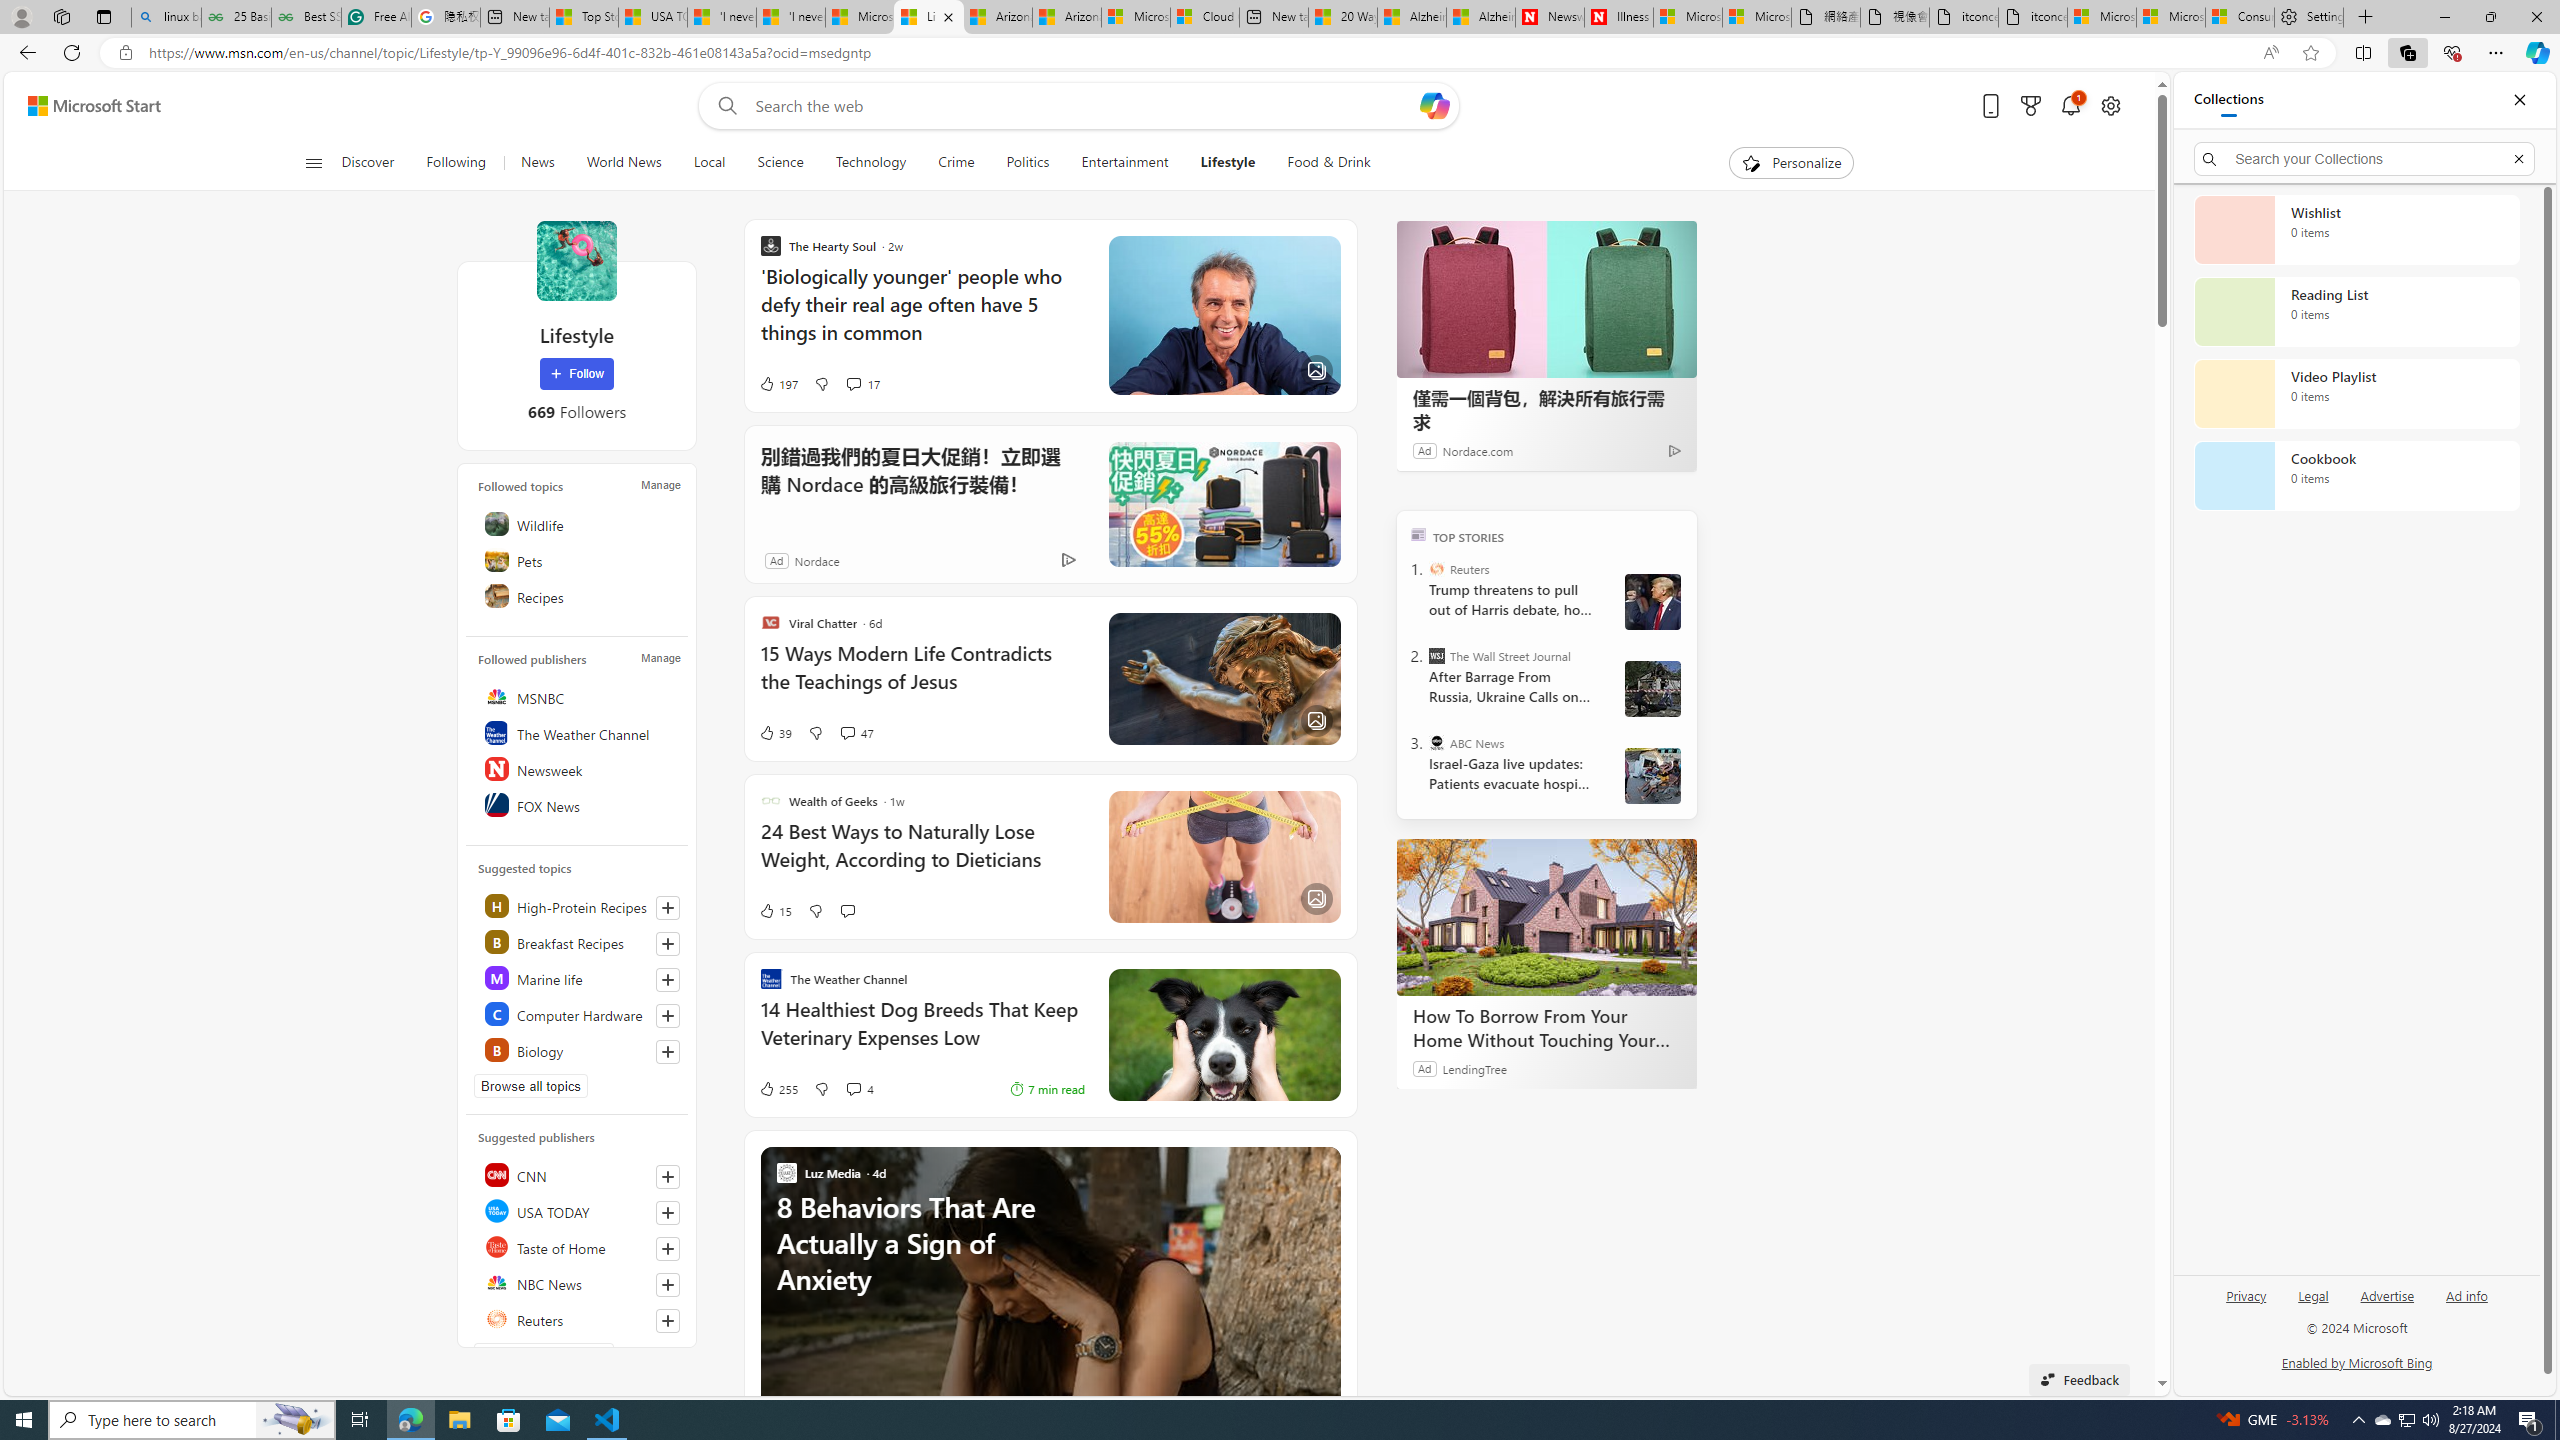  I want to click on Notifications, so click(2070, 106).